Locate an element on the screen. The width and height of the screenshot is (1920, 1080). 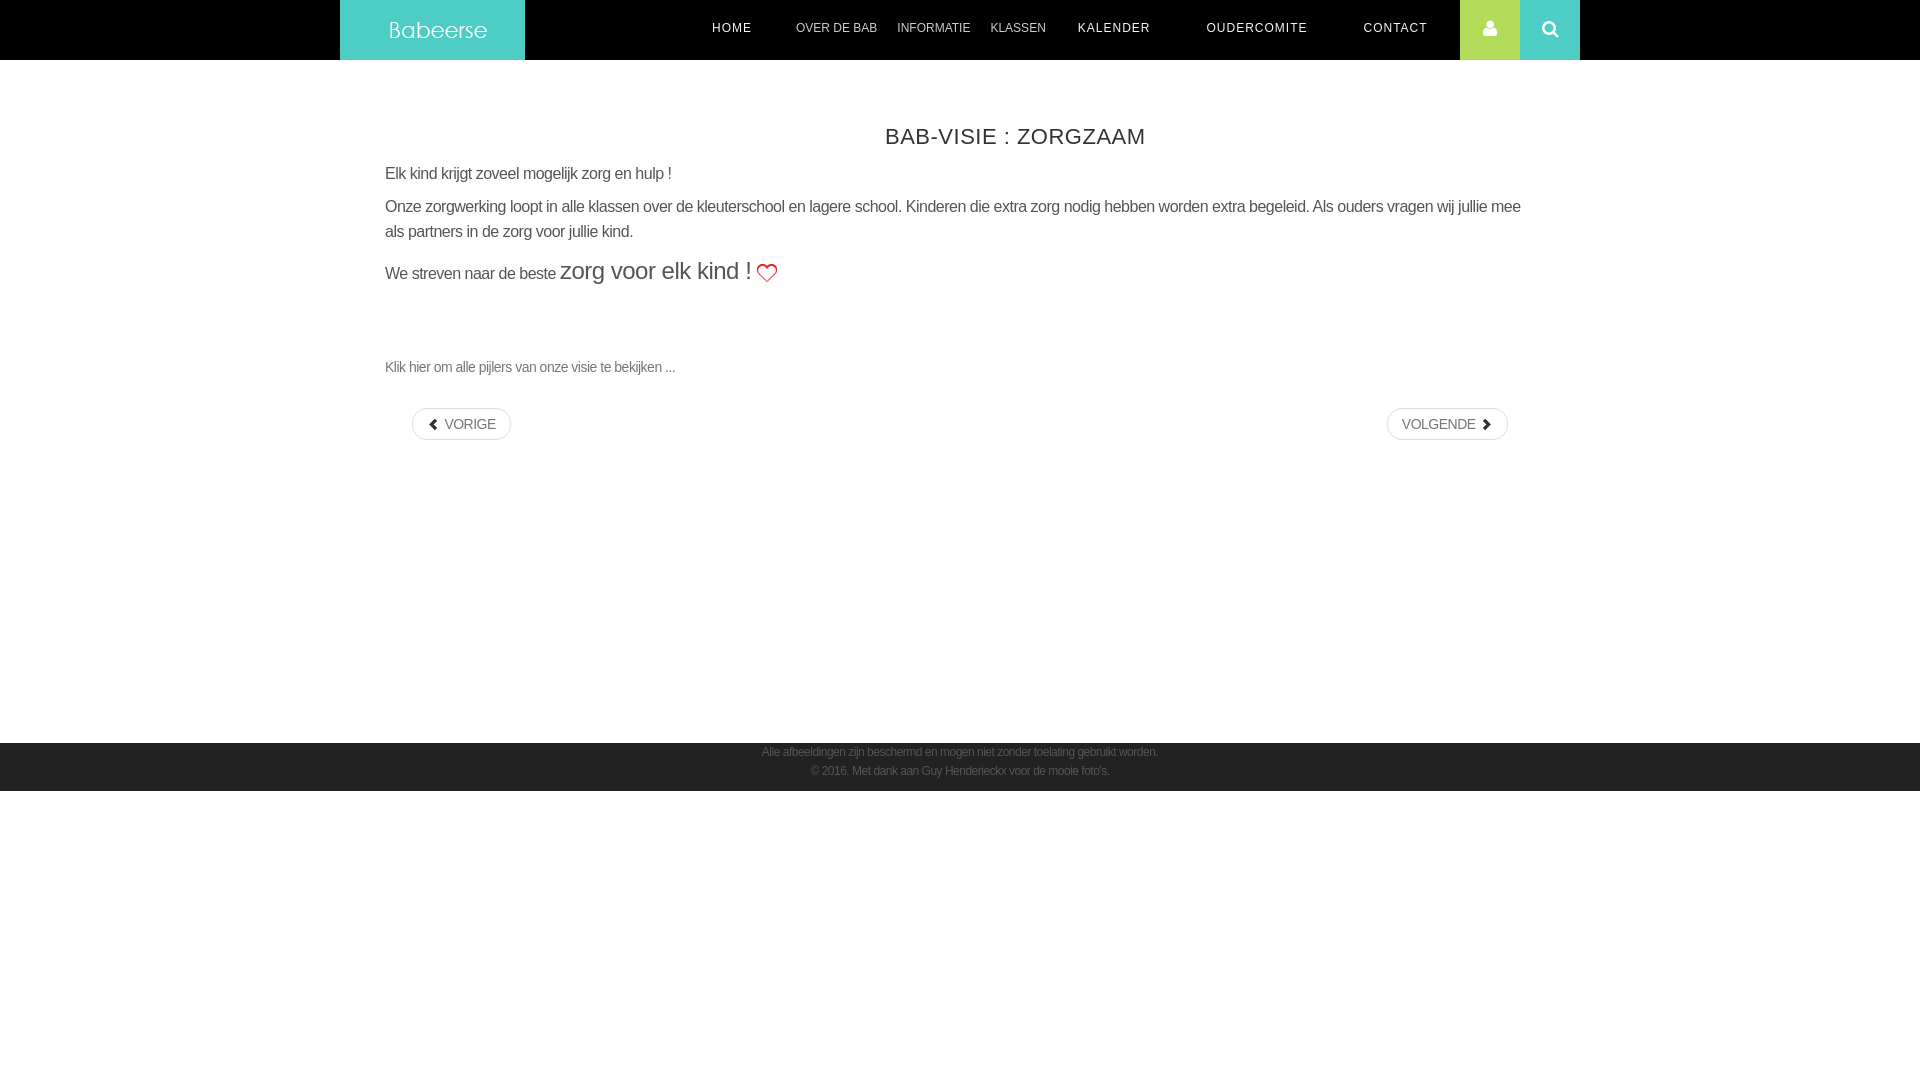
OUDERCOMITE is located at coordinates (1256, 26).